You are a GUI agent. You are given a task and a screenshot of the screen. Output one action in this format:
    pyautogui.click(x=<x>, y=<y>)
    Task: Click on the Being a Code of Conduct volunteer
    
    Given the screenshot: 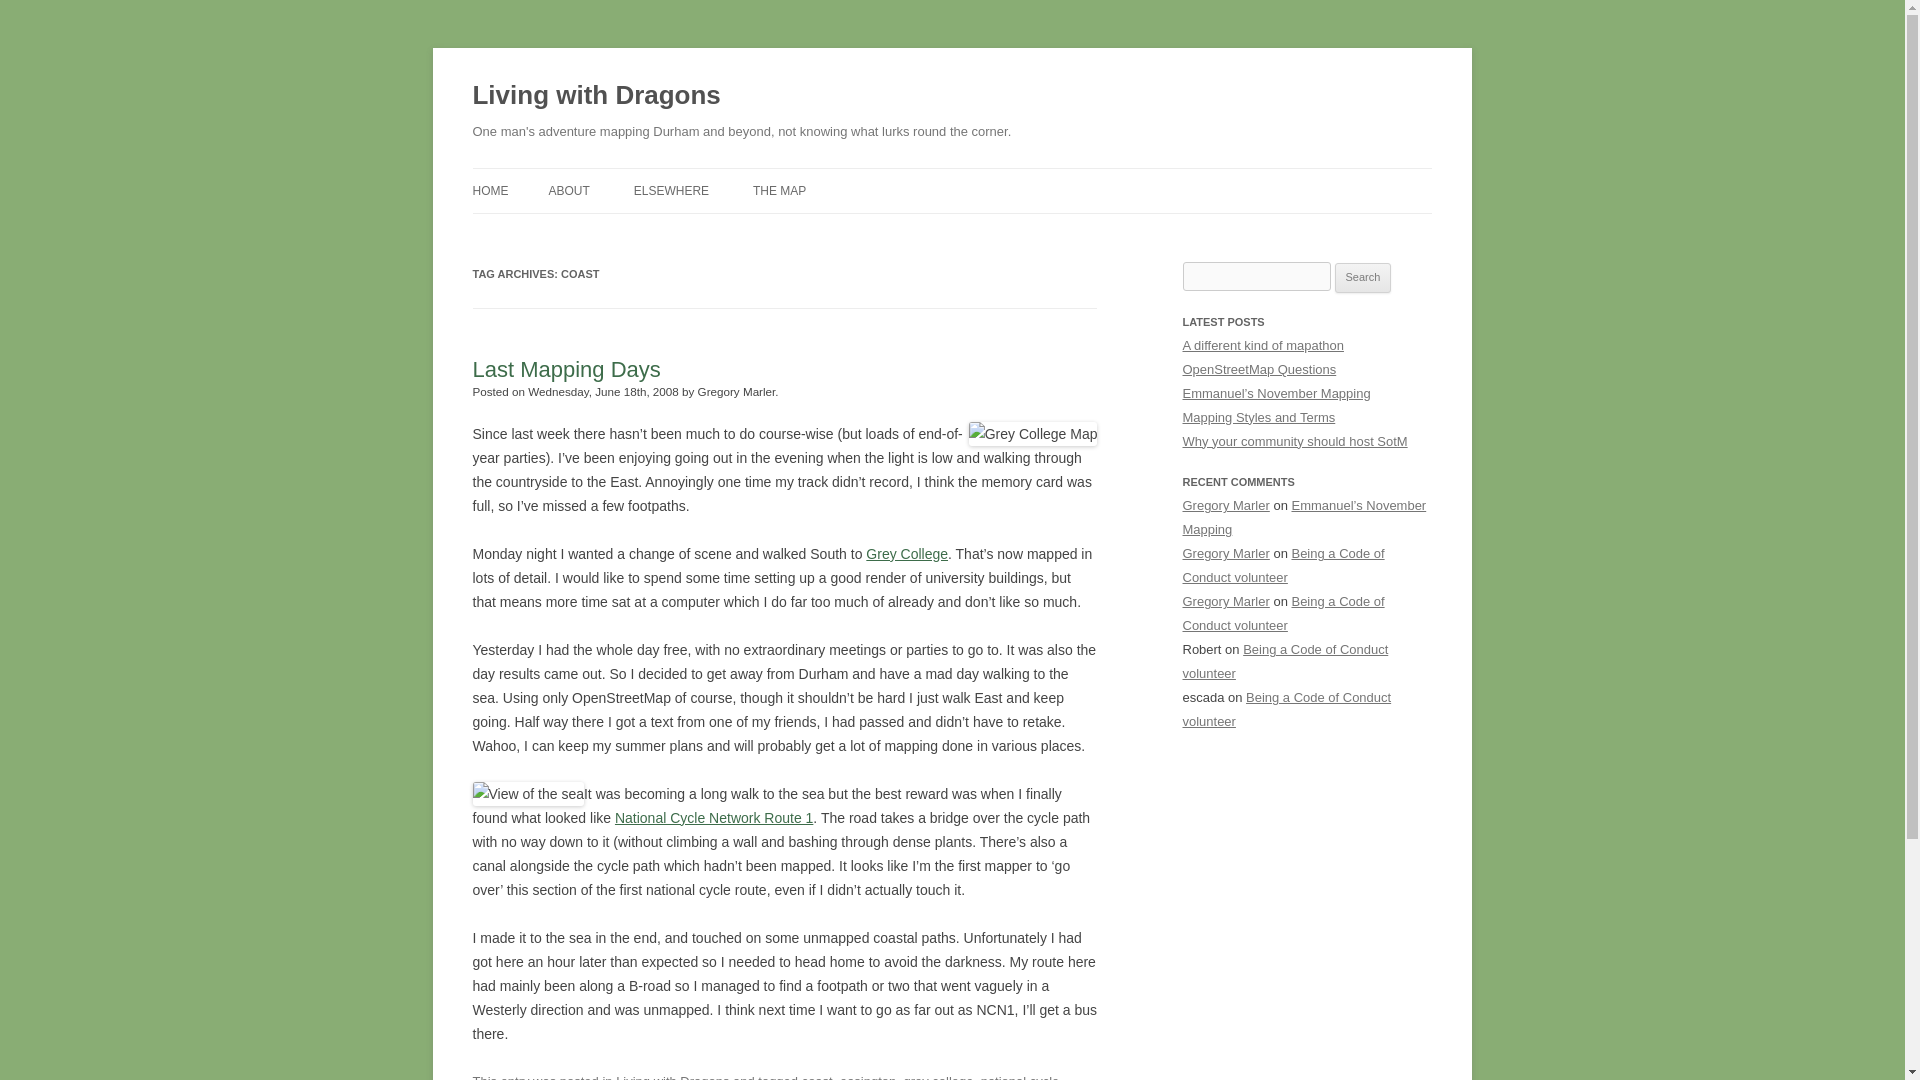 What is the action you would take?
    pyautogui.click(x=1283, y=566)
    